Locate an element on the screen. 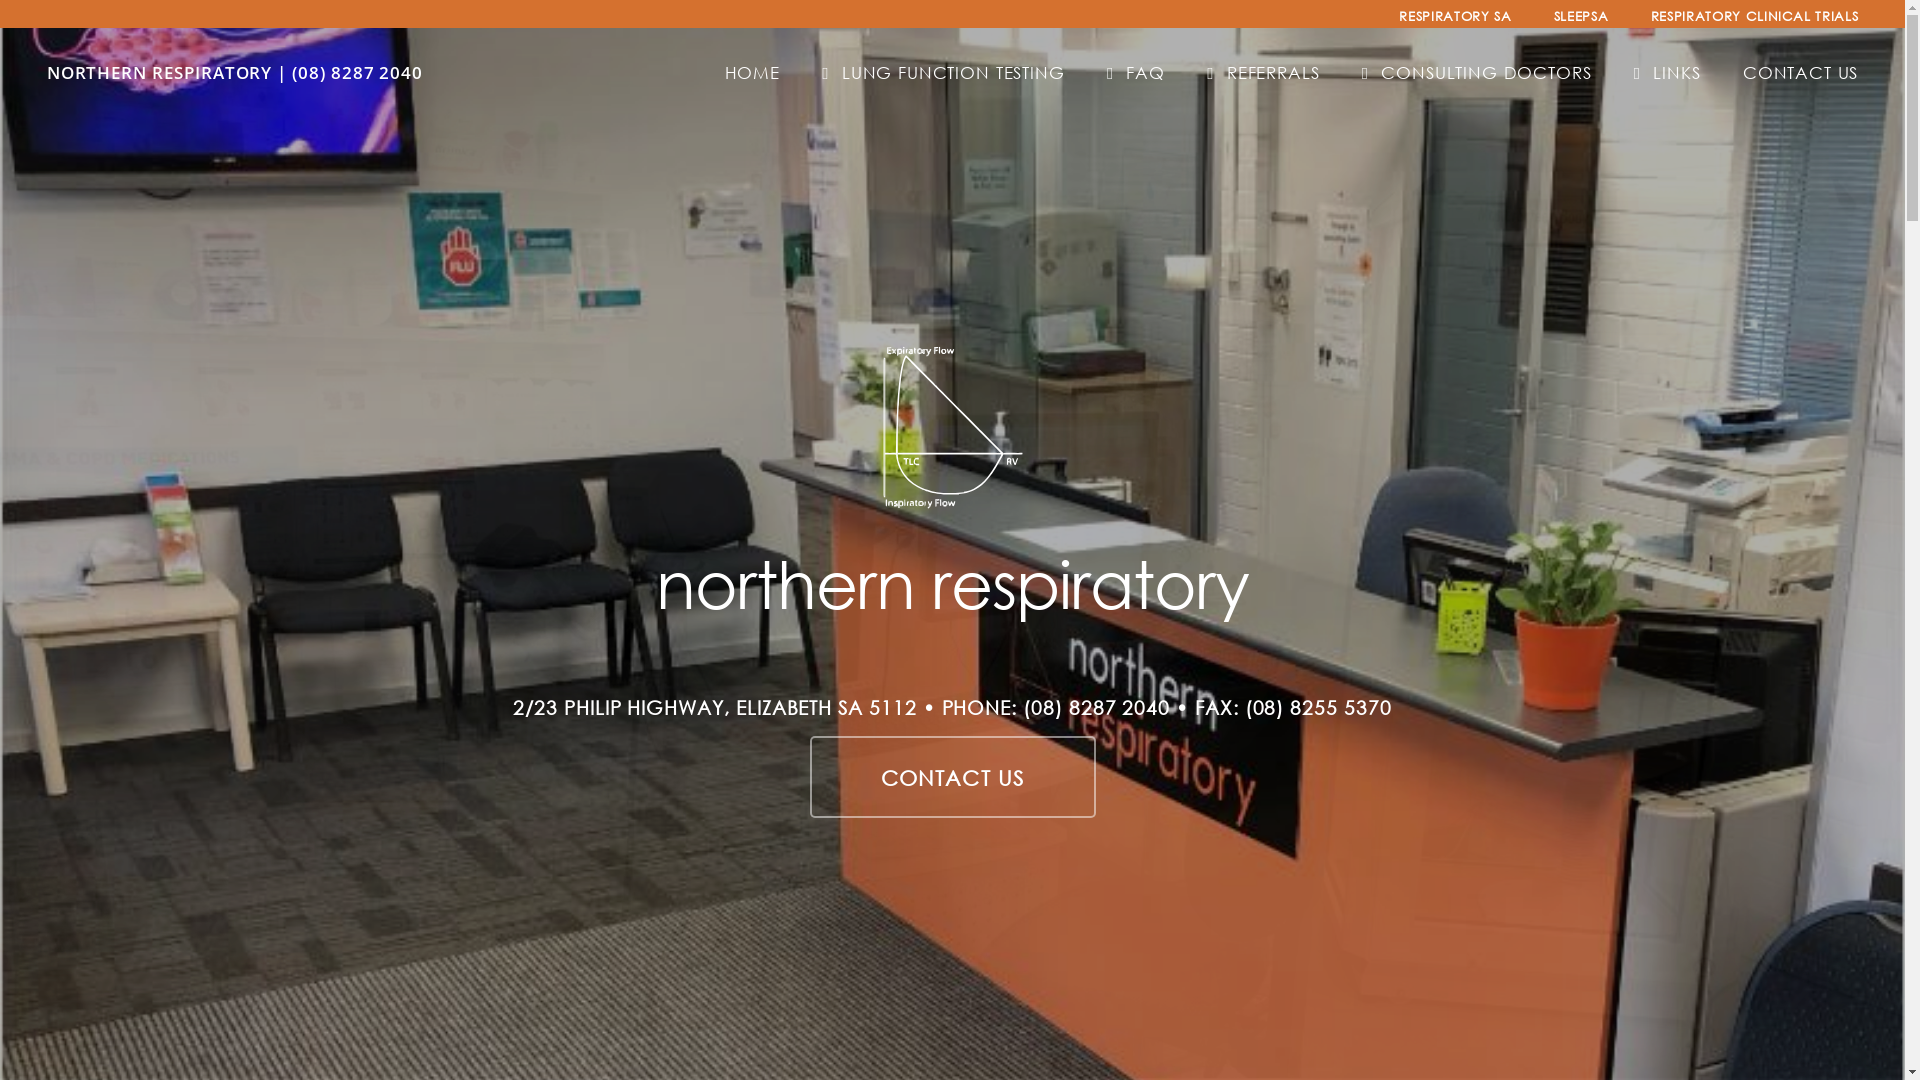 The height and width of the screenshot is (1080, 1920). CONSULTING DOCTORS is located at coordinates (1477, 72).